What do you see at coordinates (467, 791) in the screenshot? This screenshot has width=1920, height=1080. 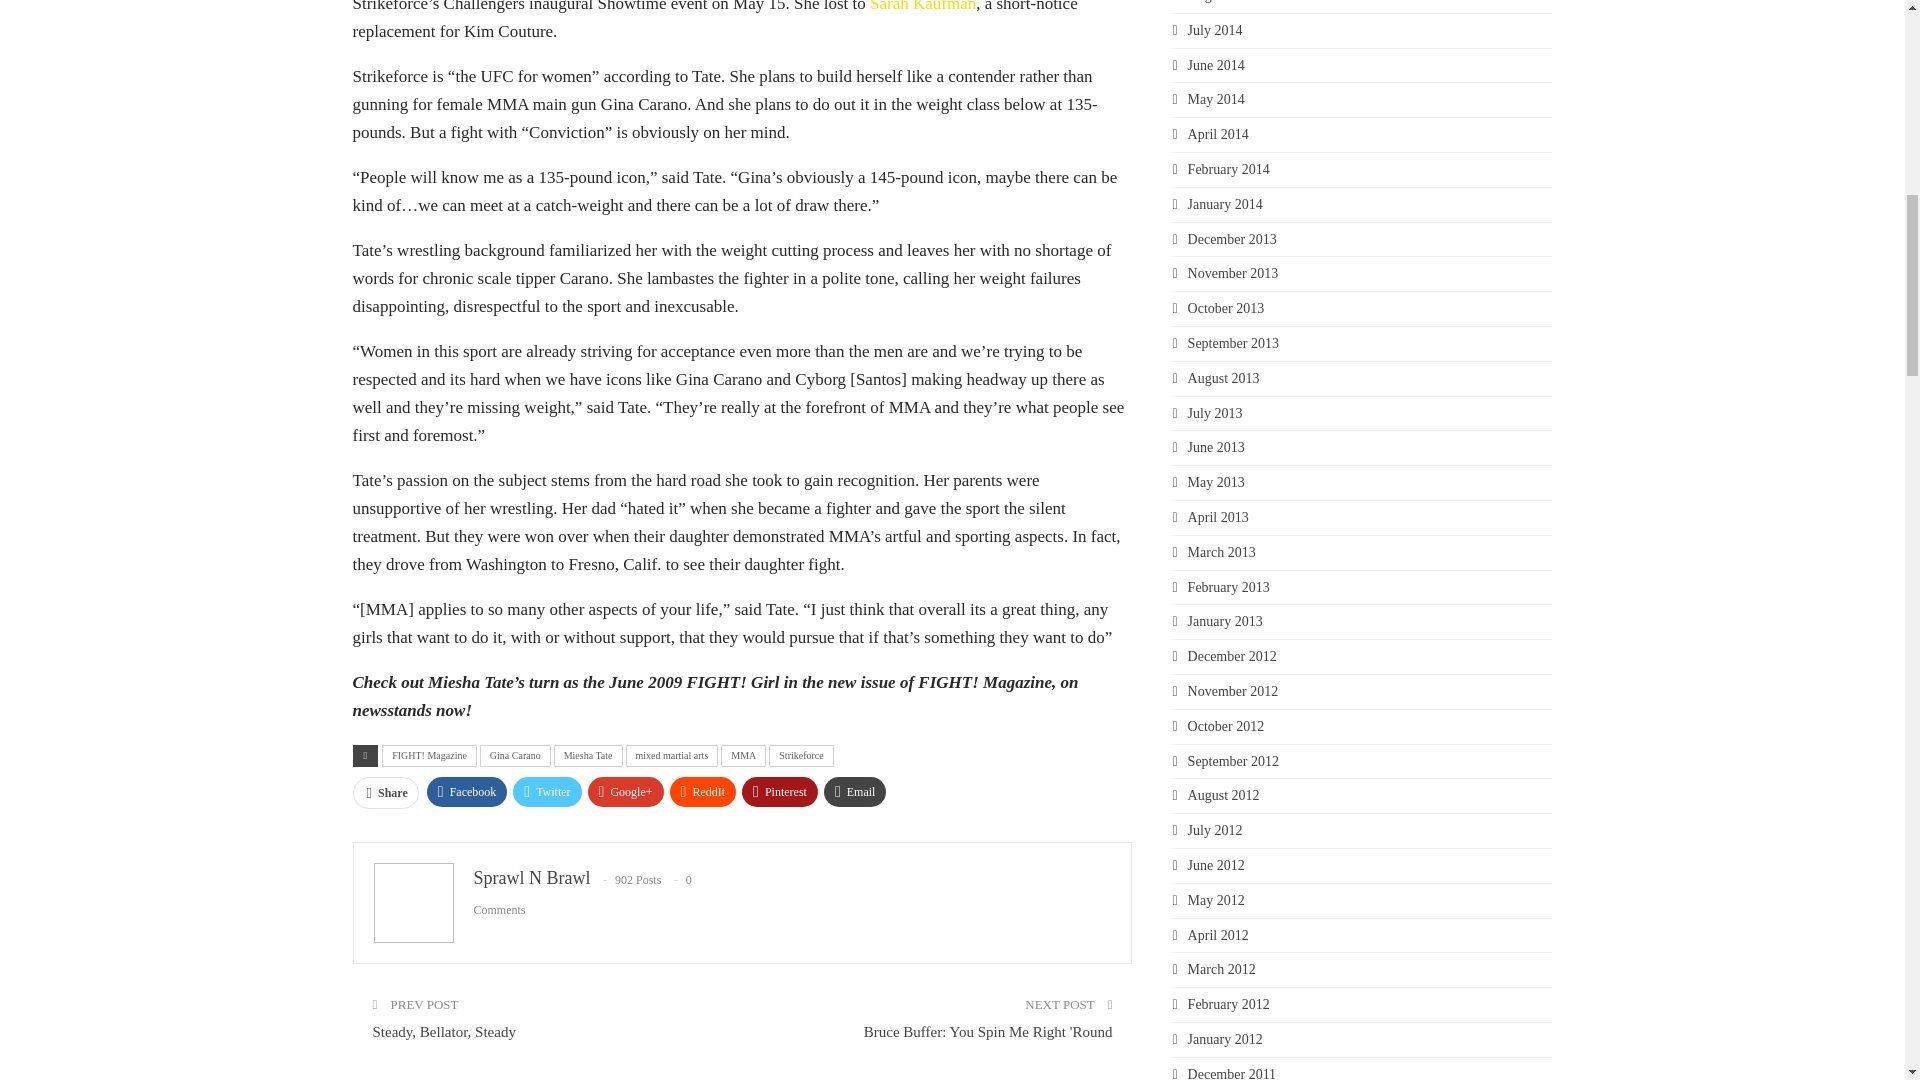 I see `Facebook` at bounding box center [467, 791].